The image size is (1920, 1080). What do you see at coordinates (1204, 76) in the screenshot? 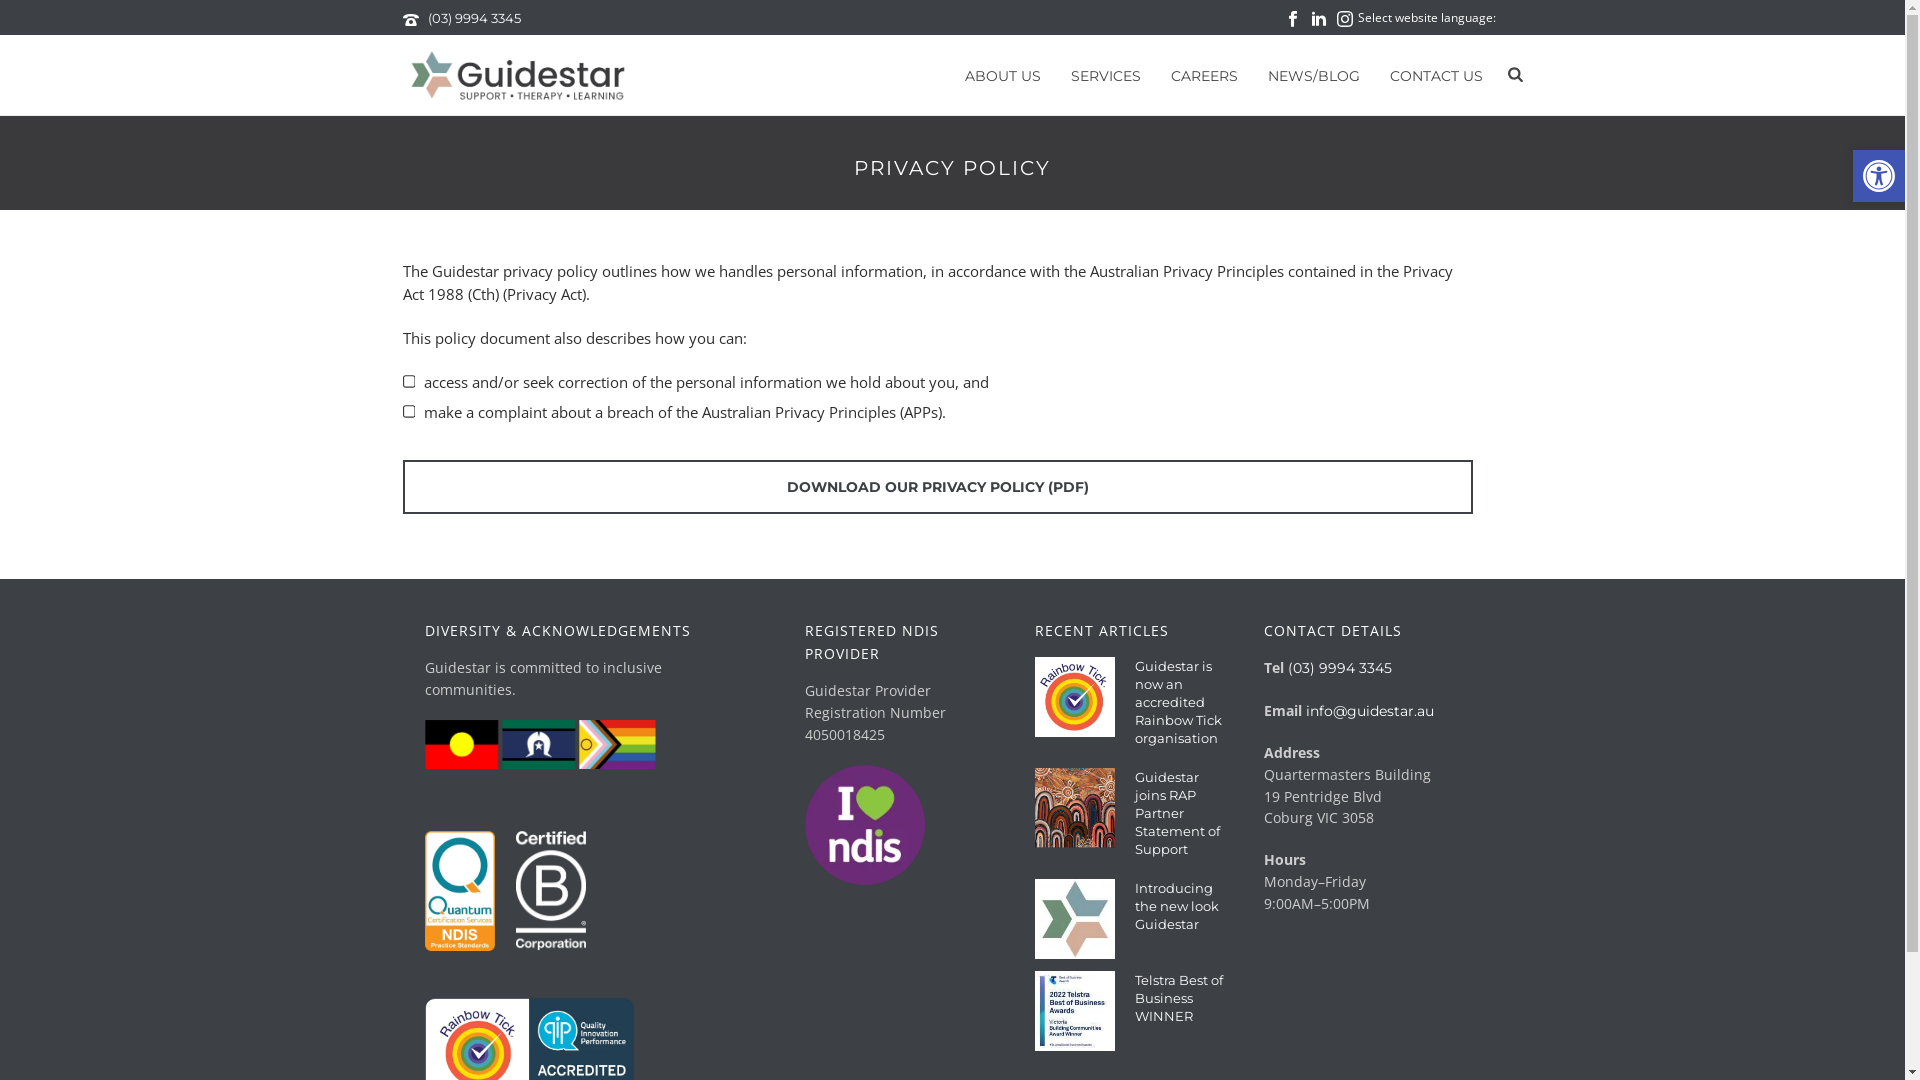
I see `CAREERS` at bounding box center [1204, 76].